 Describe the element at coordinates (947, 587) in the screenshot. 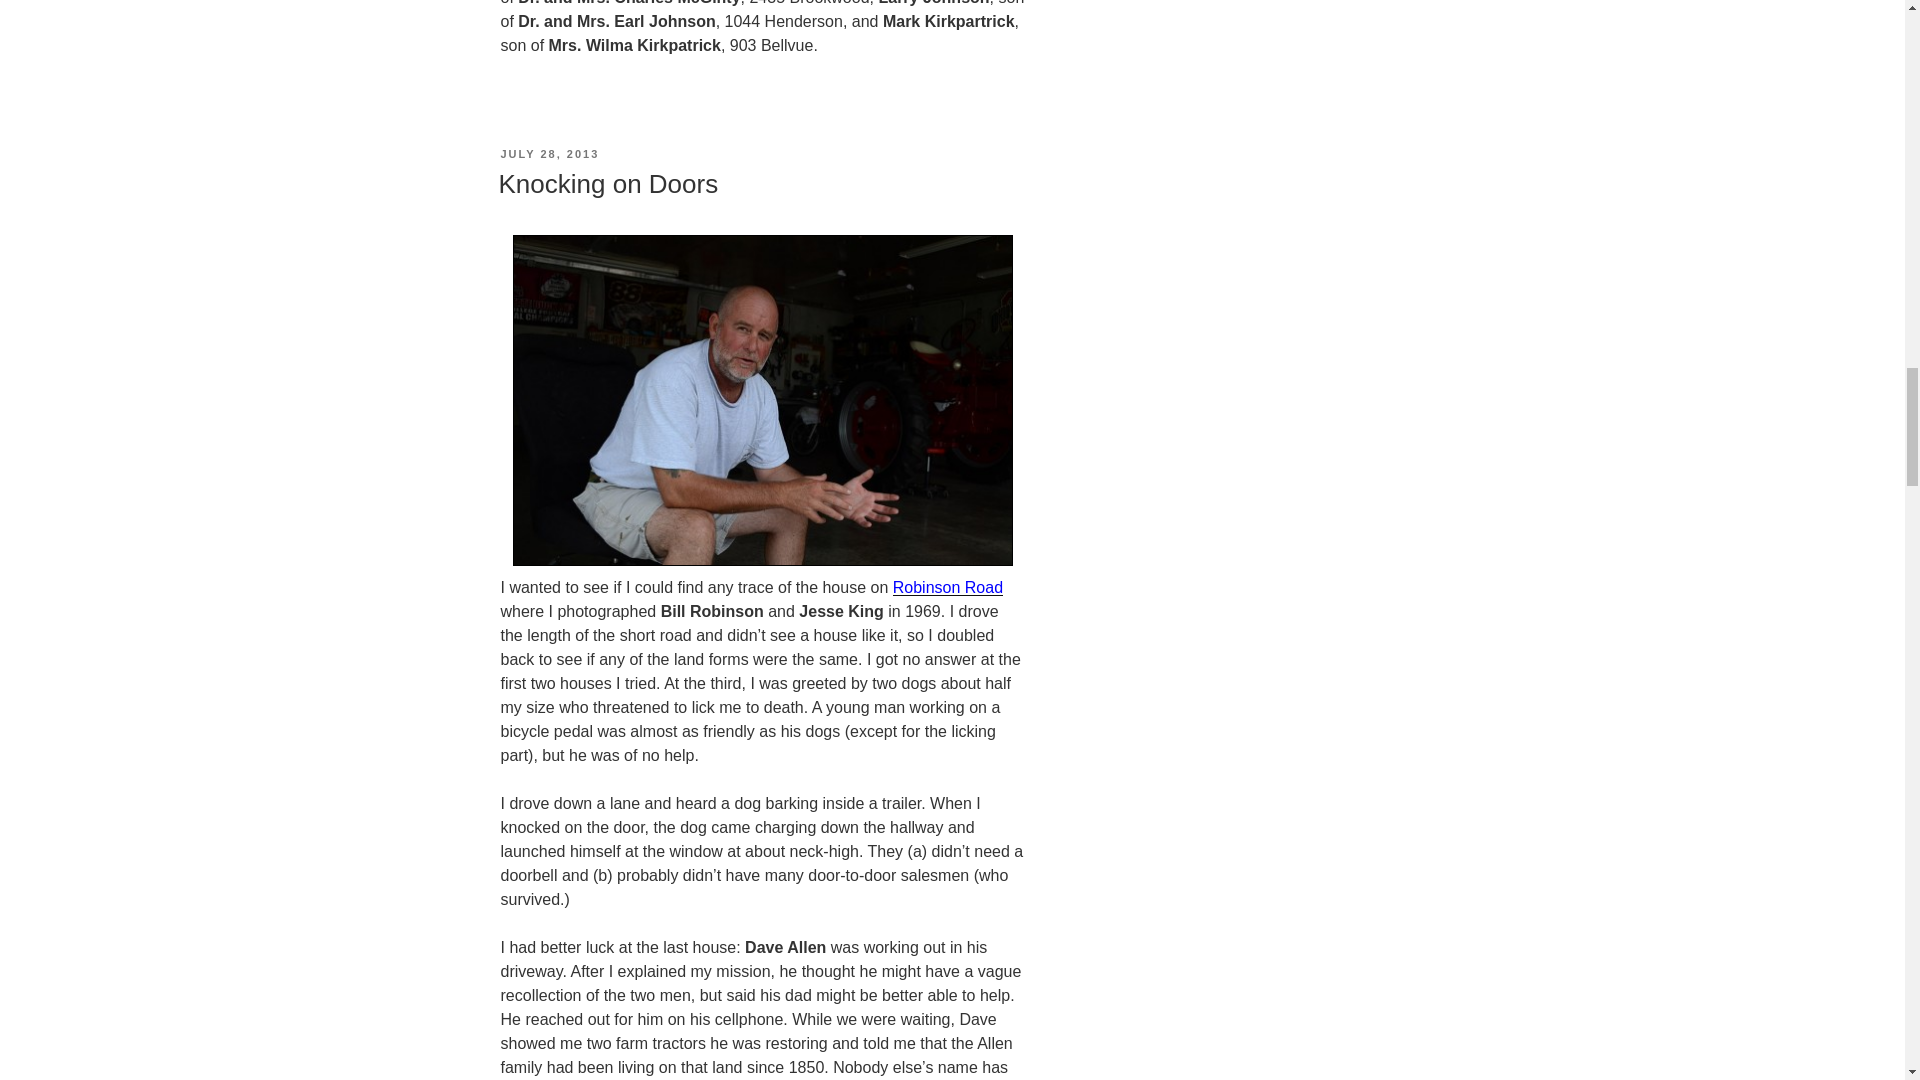

I see `Friends on Robinson Road` at that location.